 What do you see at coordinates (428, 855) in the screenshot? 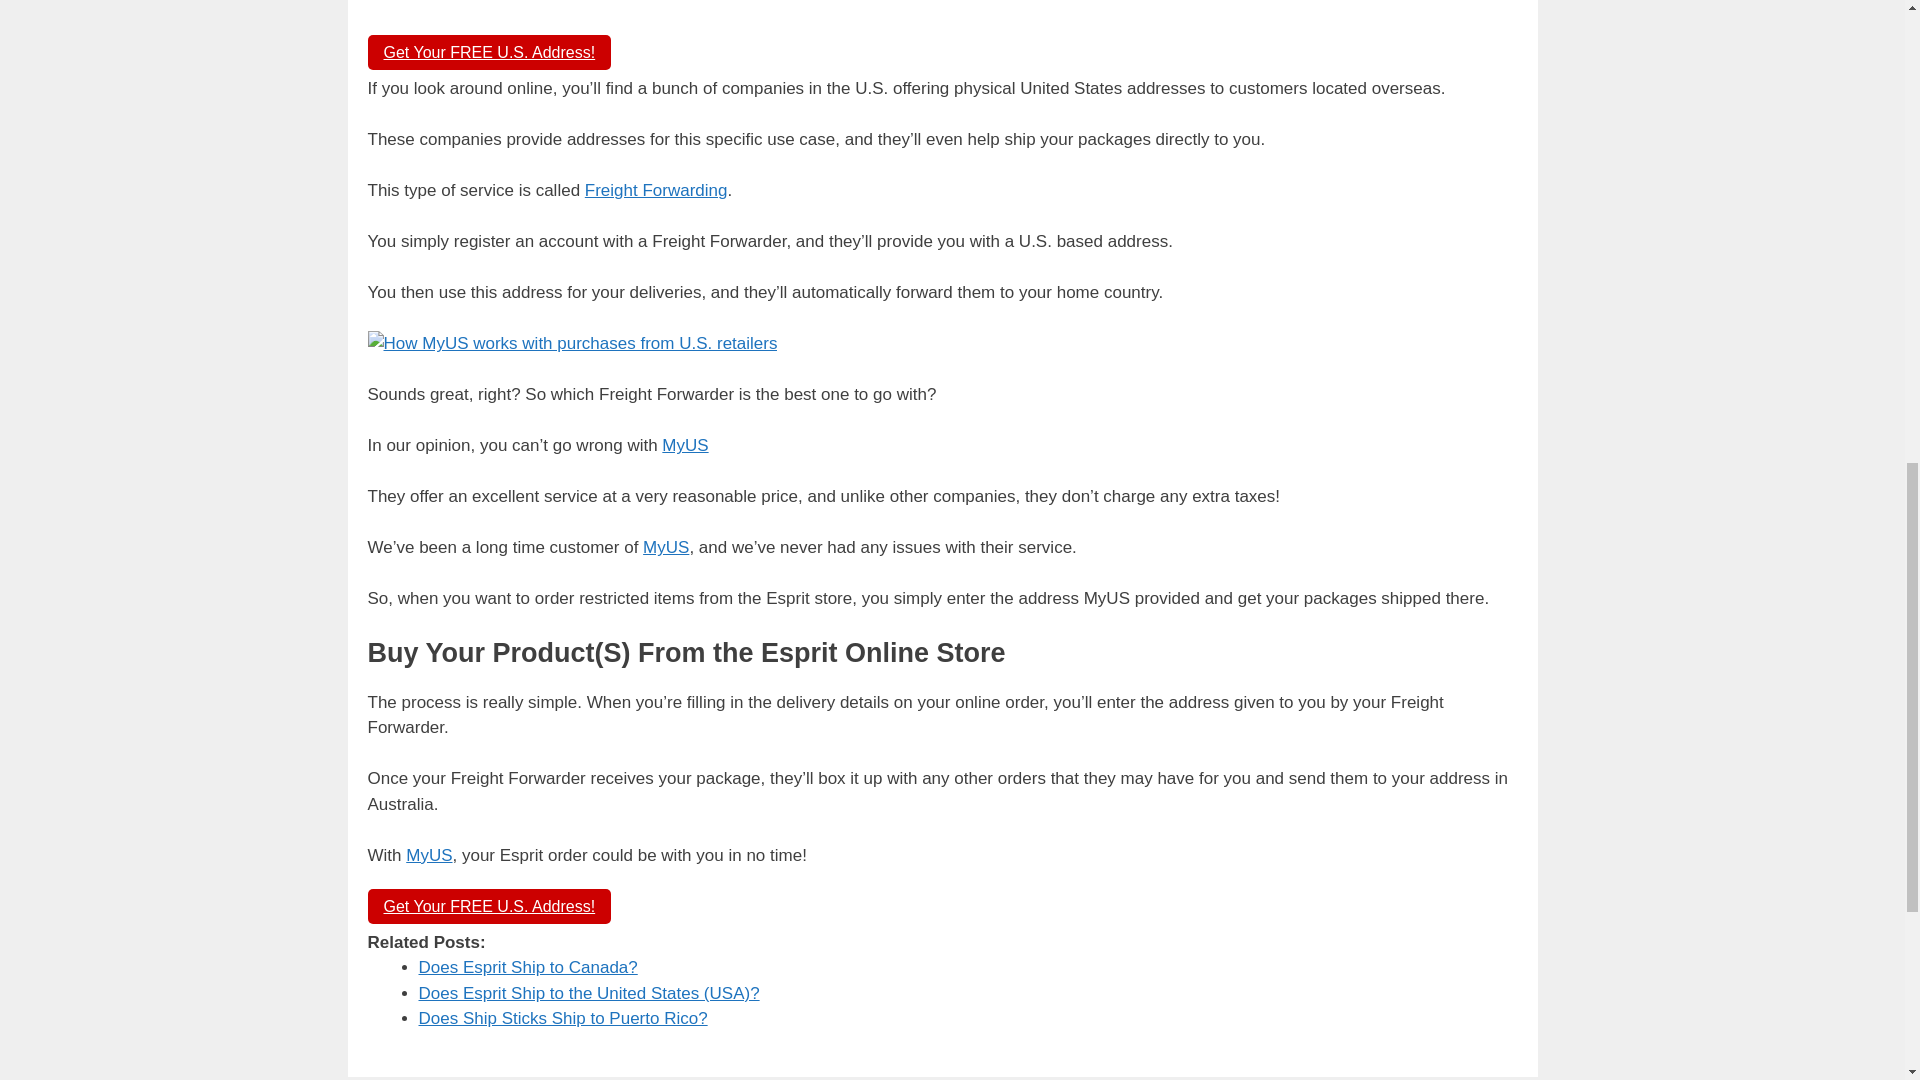
I see `MyUS` at bounding box center [428, 855].